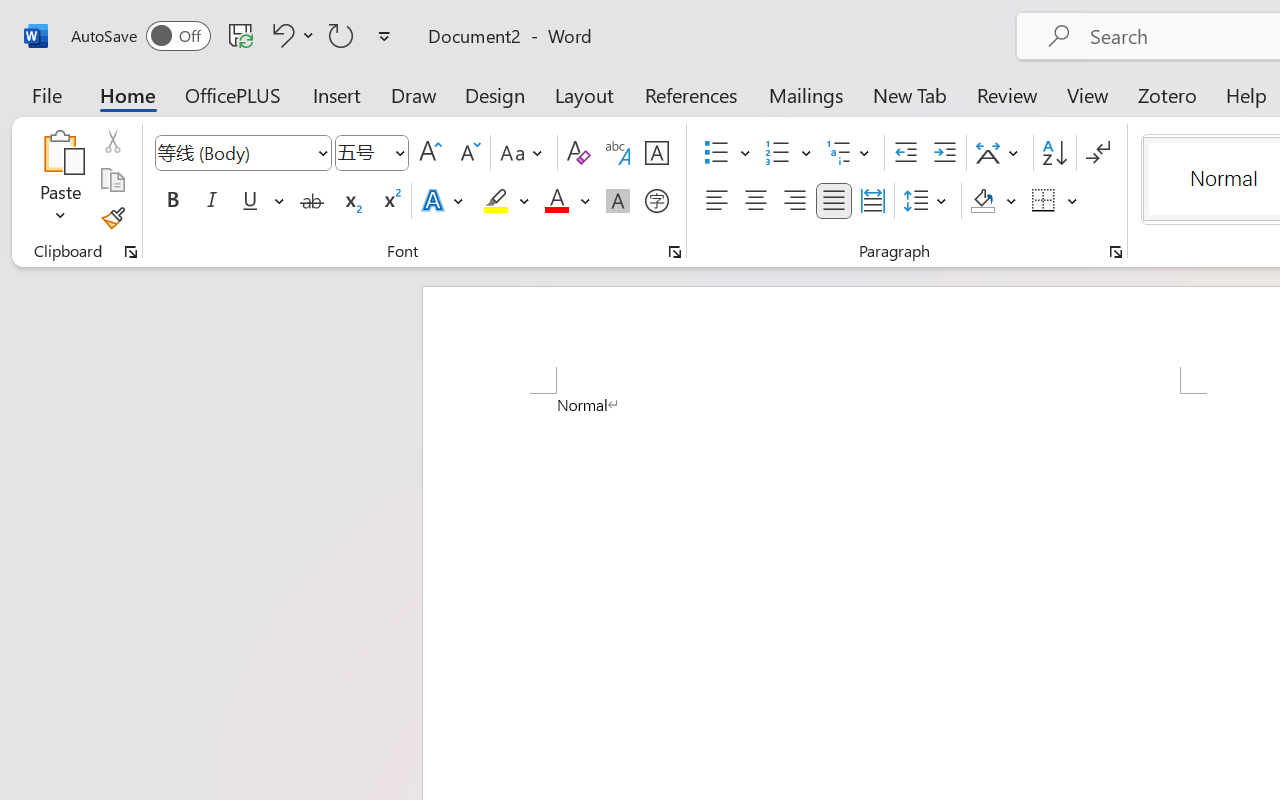  I want to click on References, so click(690, 94).